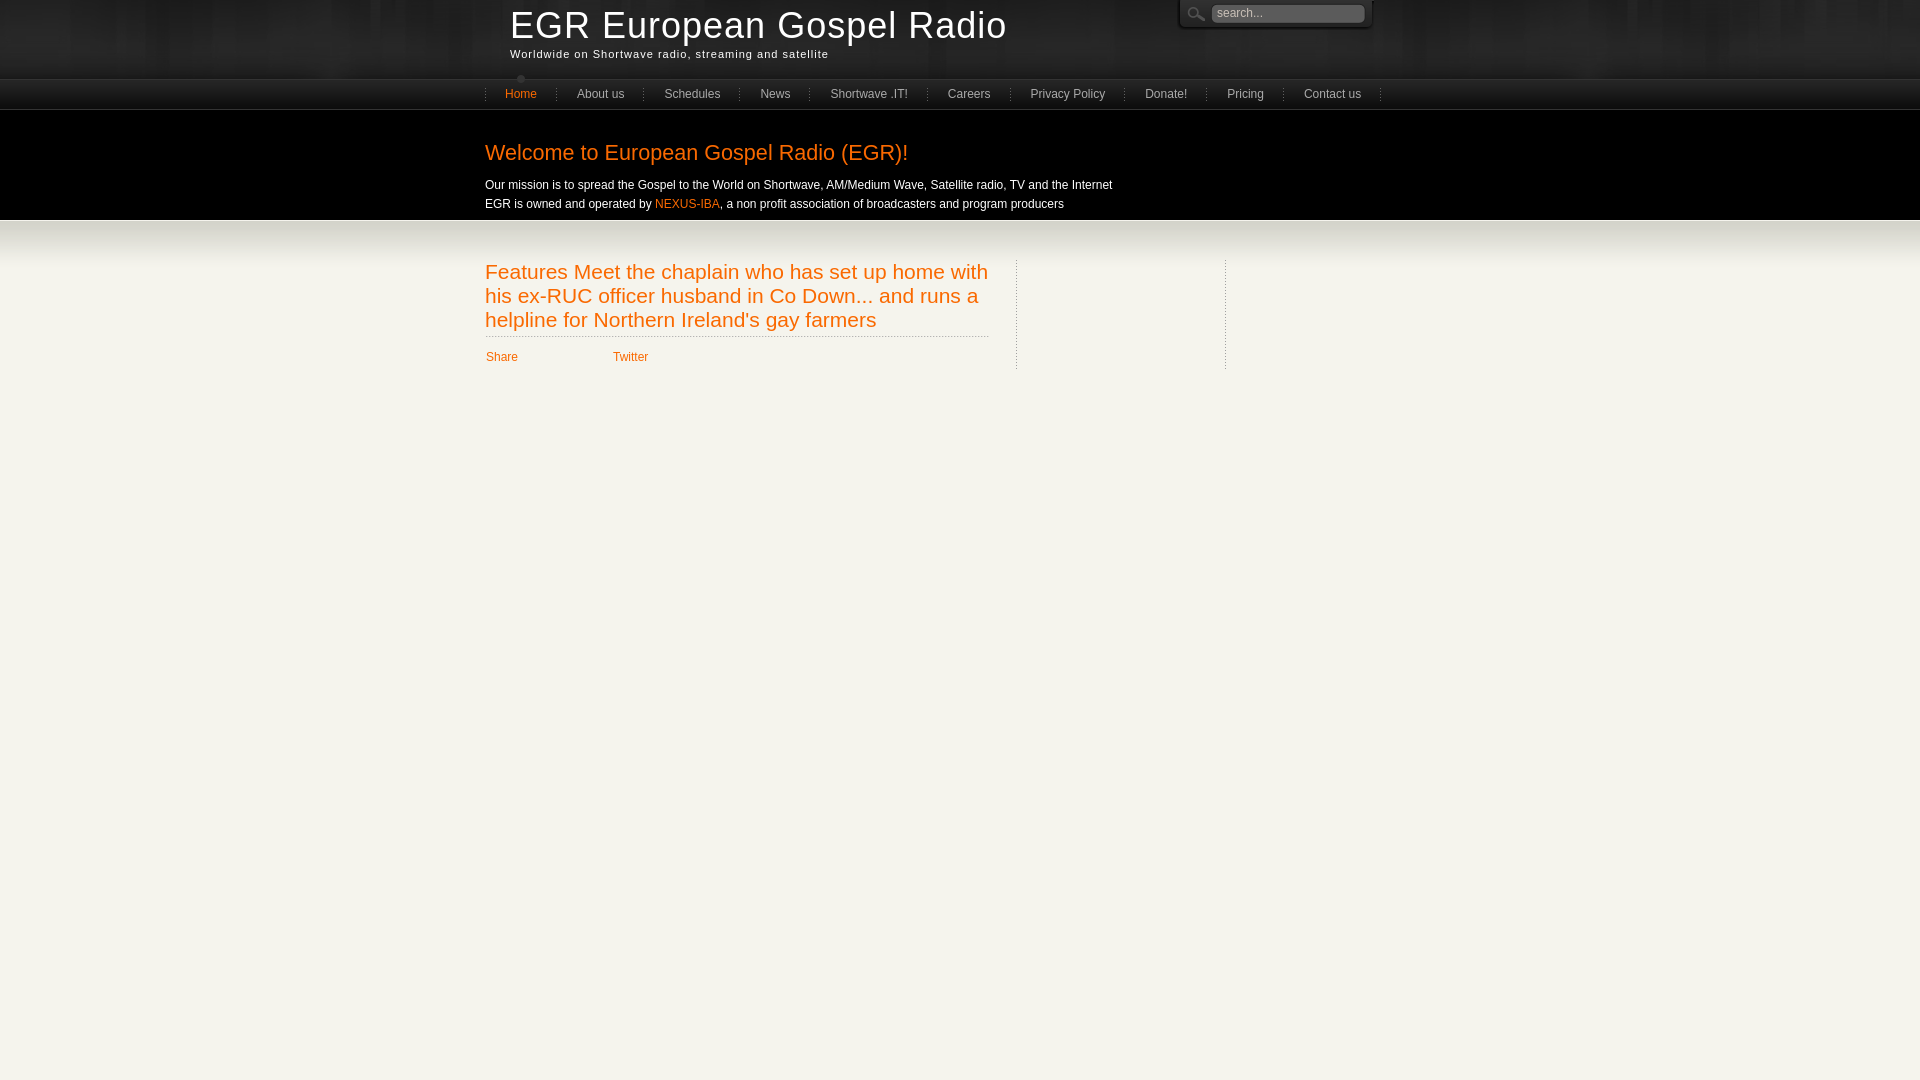  I want to click on NEXUS-IBA, so click(687, 203).